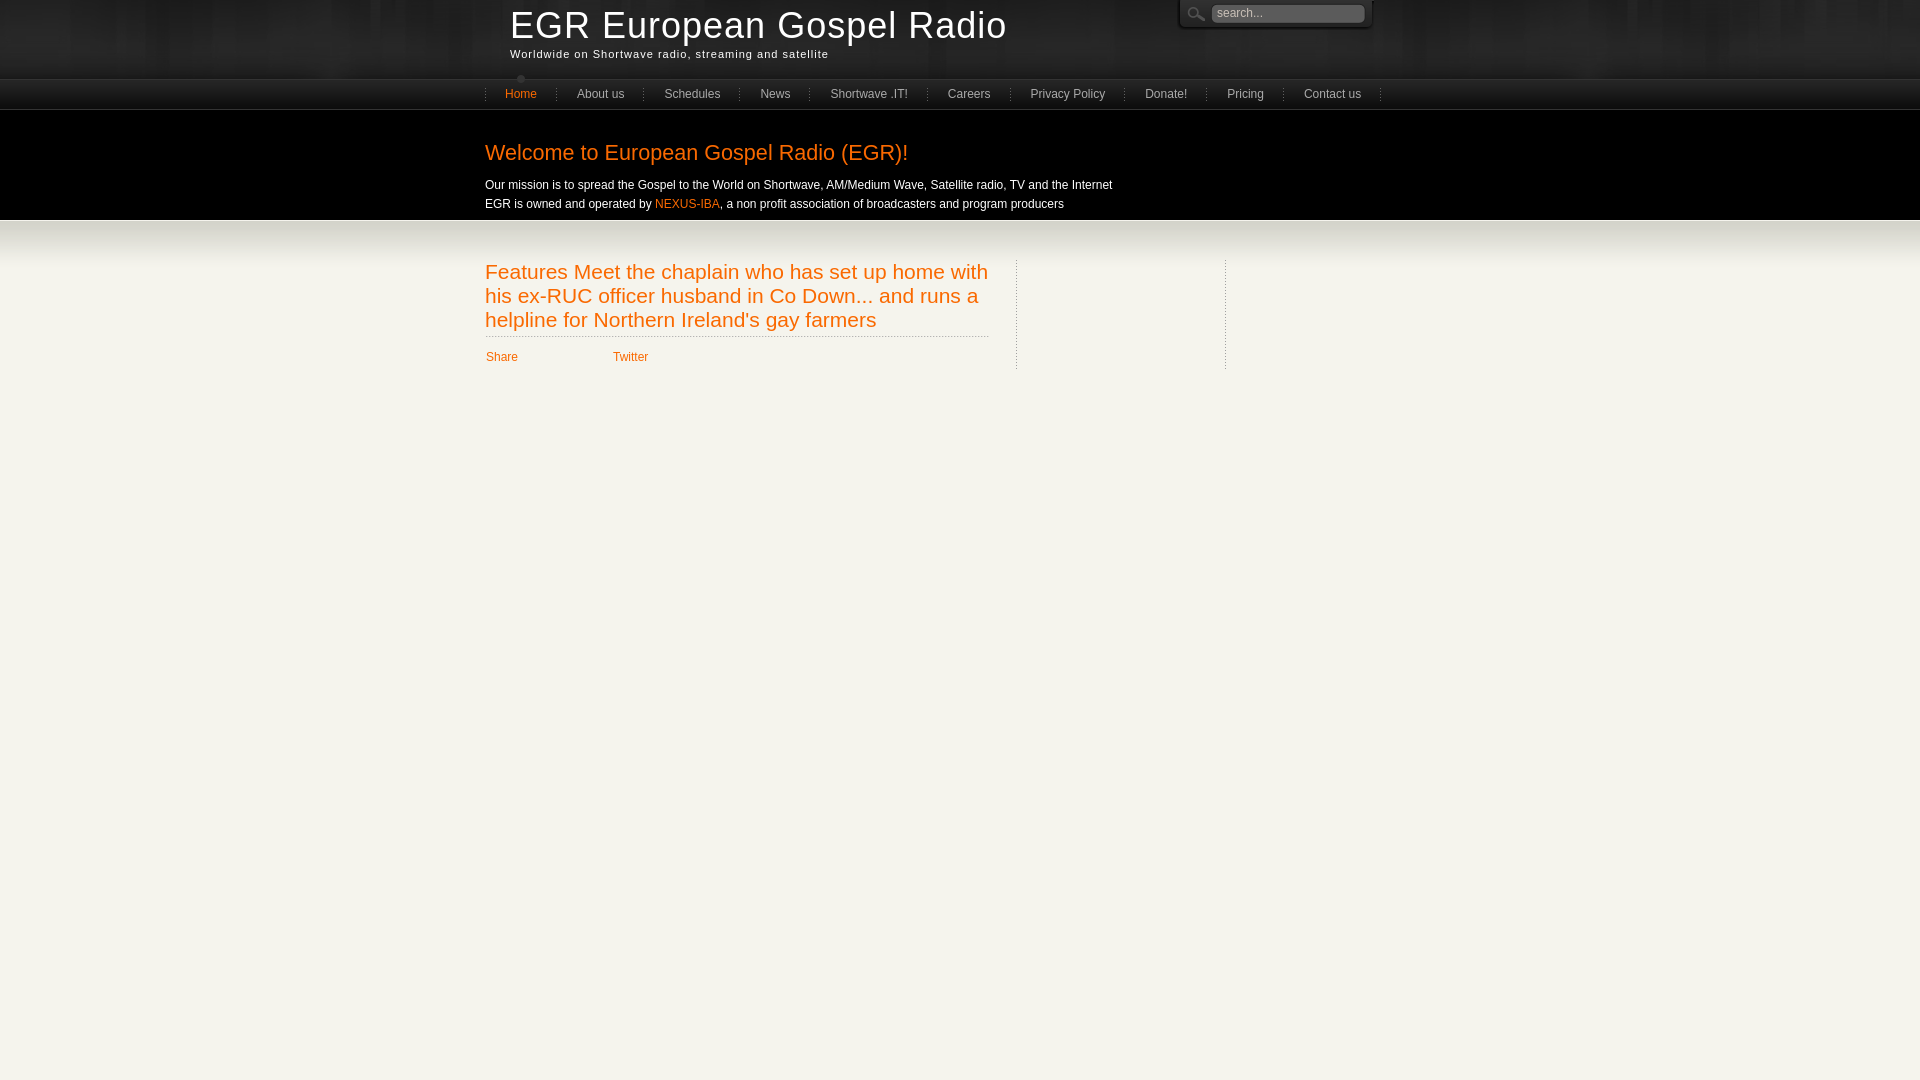  I want to click on NEXUS-IBA, so click(687, 203).